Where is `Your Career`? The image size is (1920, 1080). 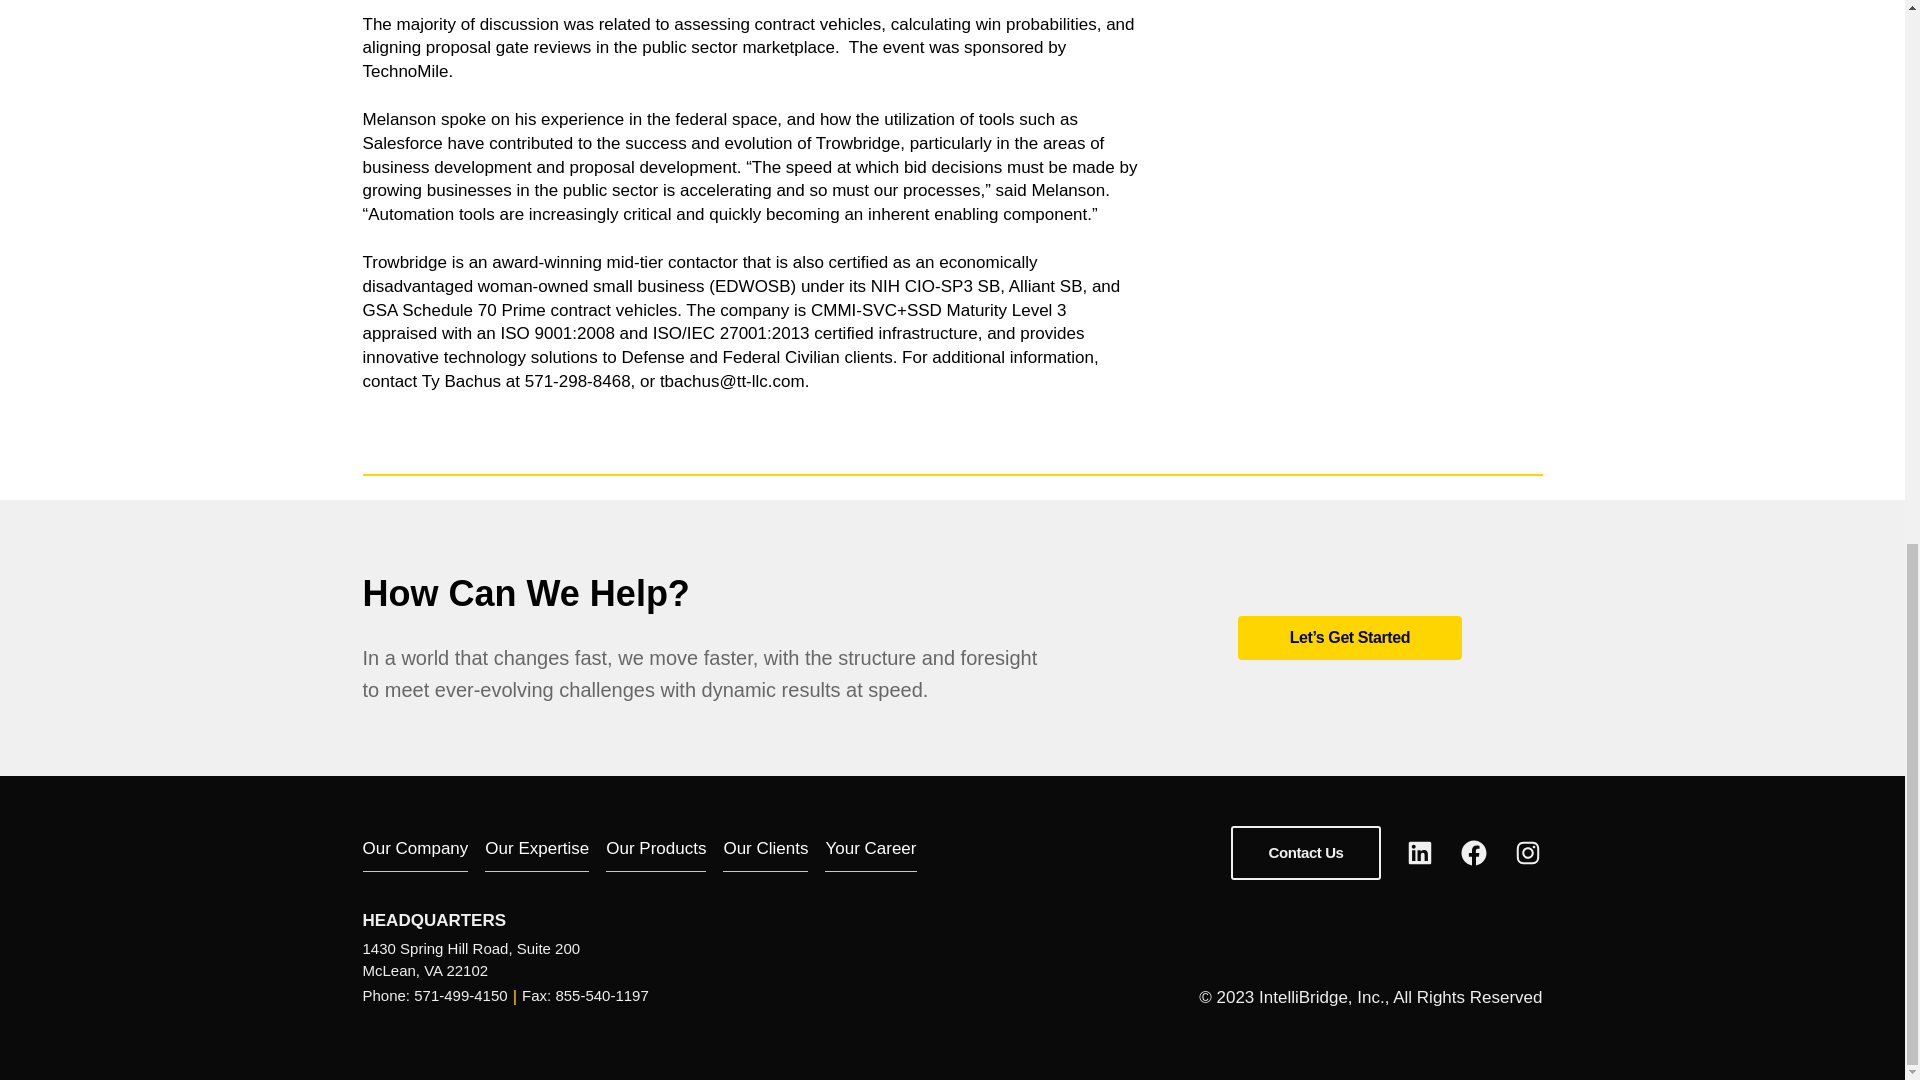 Your Career is located at coordinates (870, 852).